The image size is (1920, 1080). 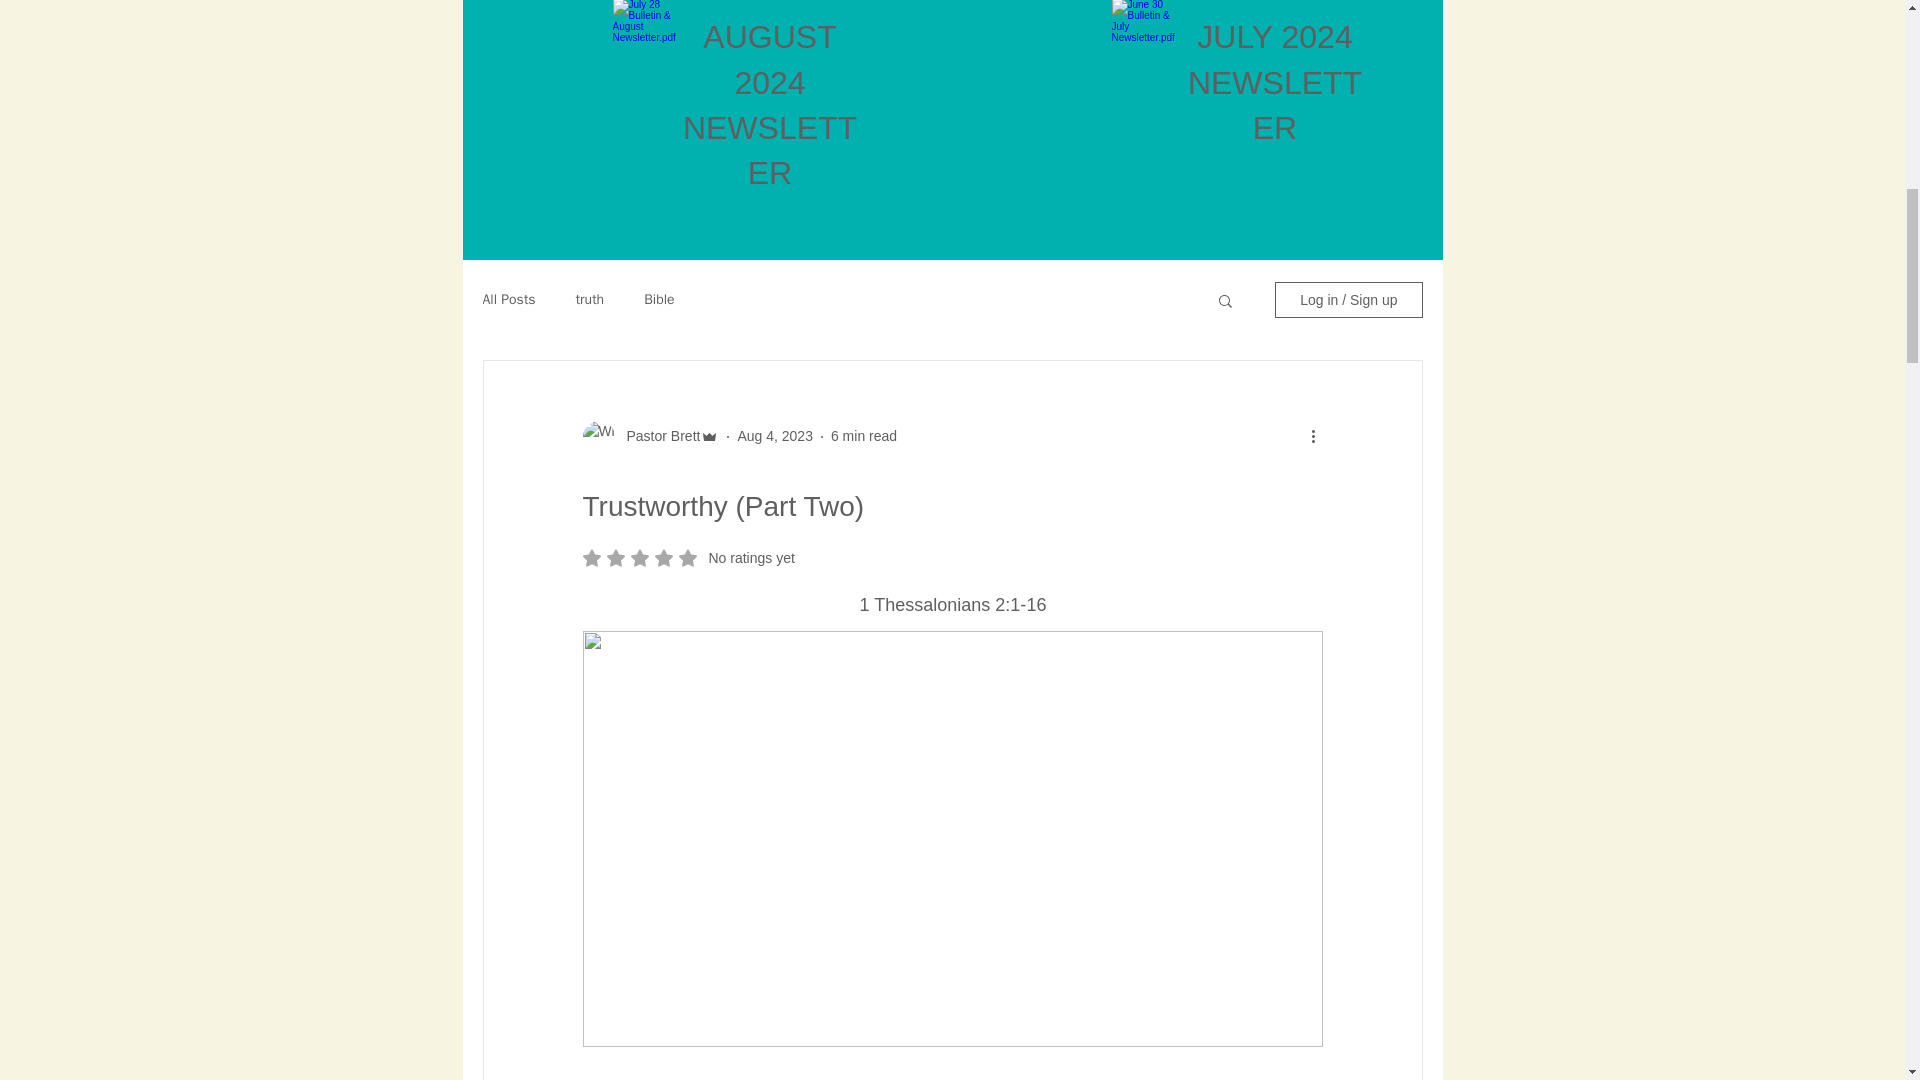 What do you see at coordinates (658, 299) in the screenshot?
I see `Aug 4, 2023` at bounding box center [658, 299].